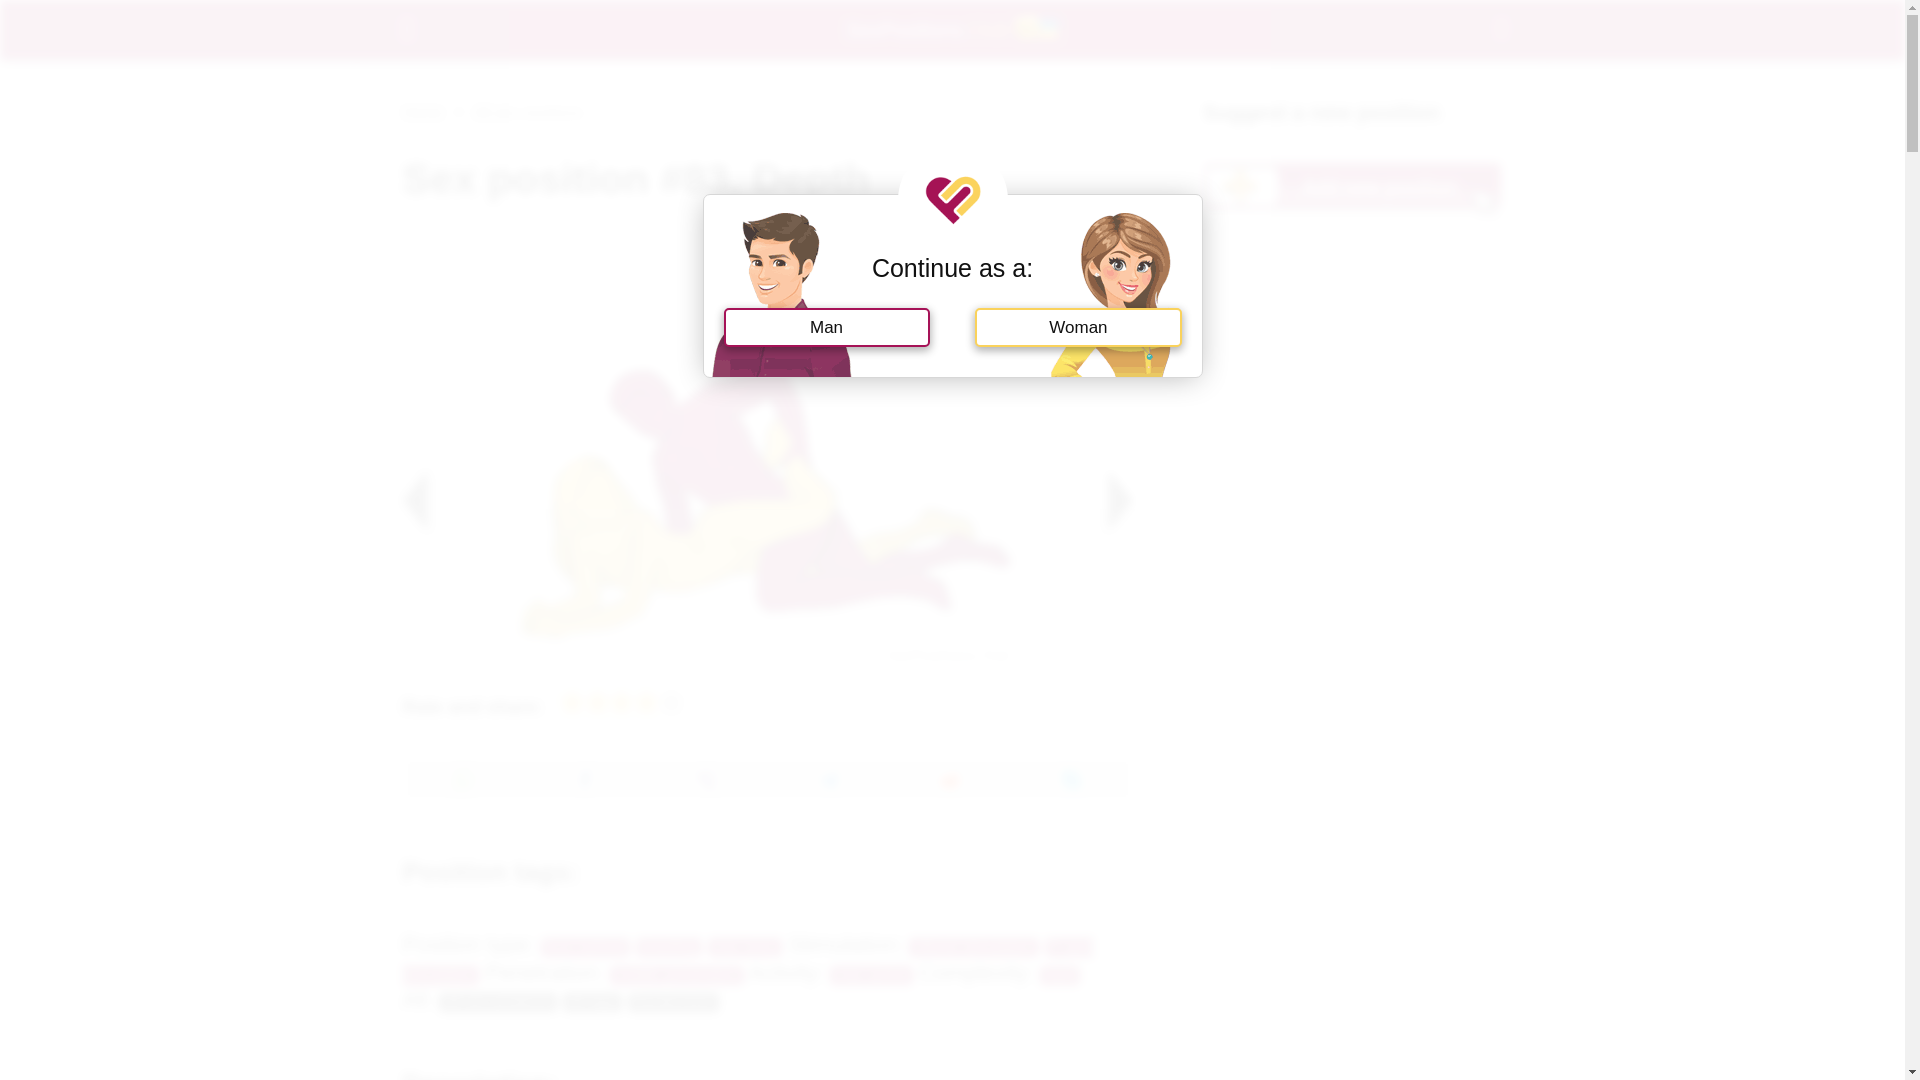  Describe the element at coordinates (744, 947) in the screenshot. I see `rear entry` at that location.